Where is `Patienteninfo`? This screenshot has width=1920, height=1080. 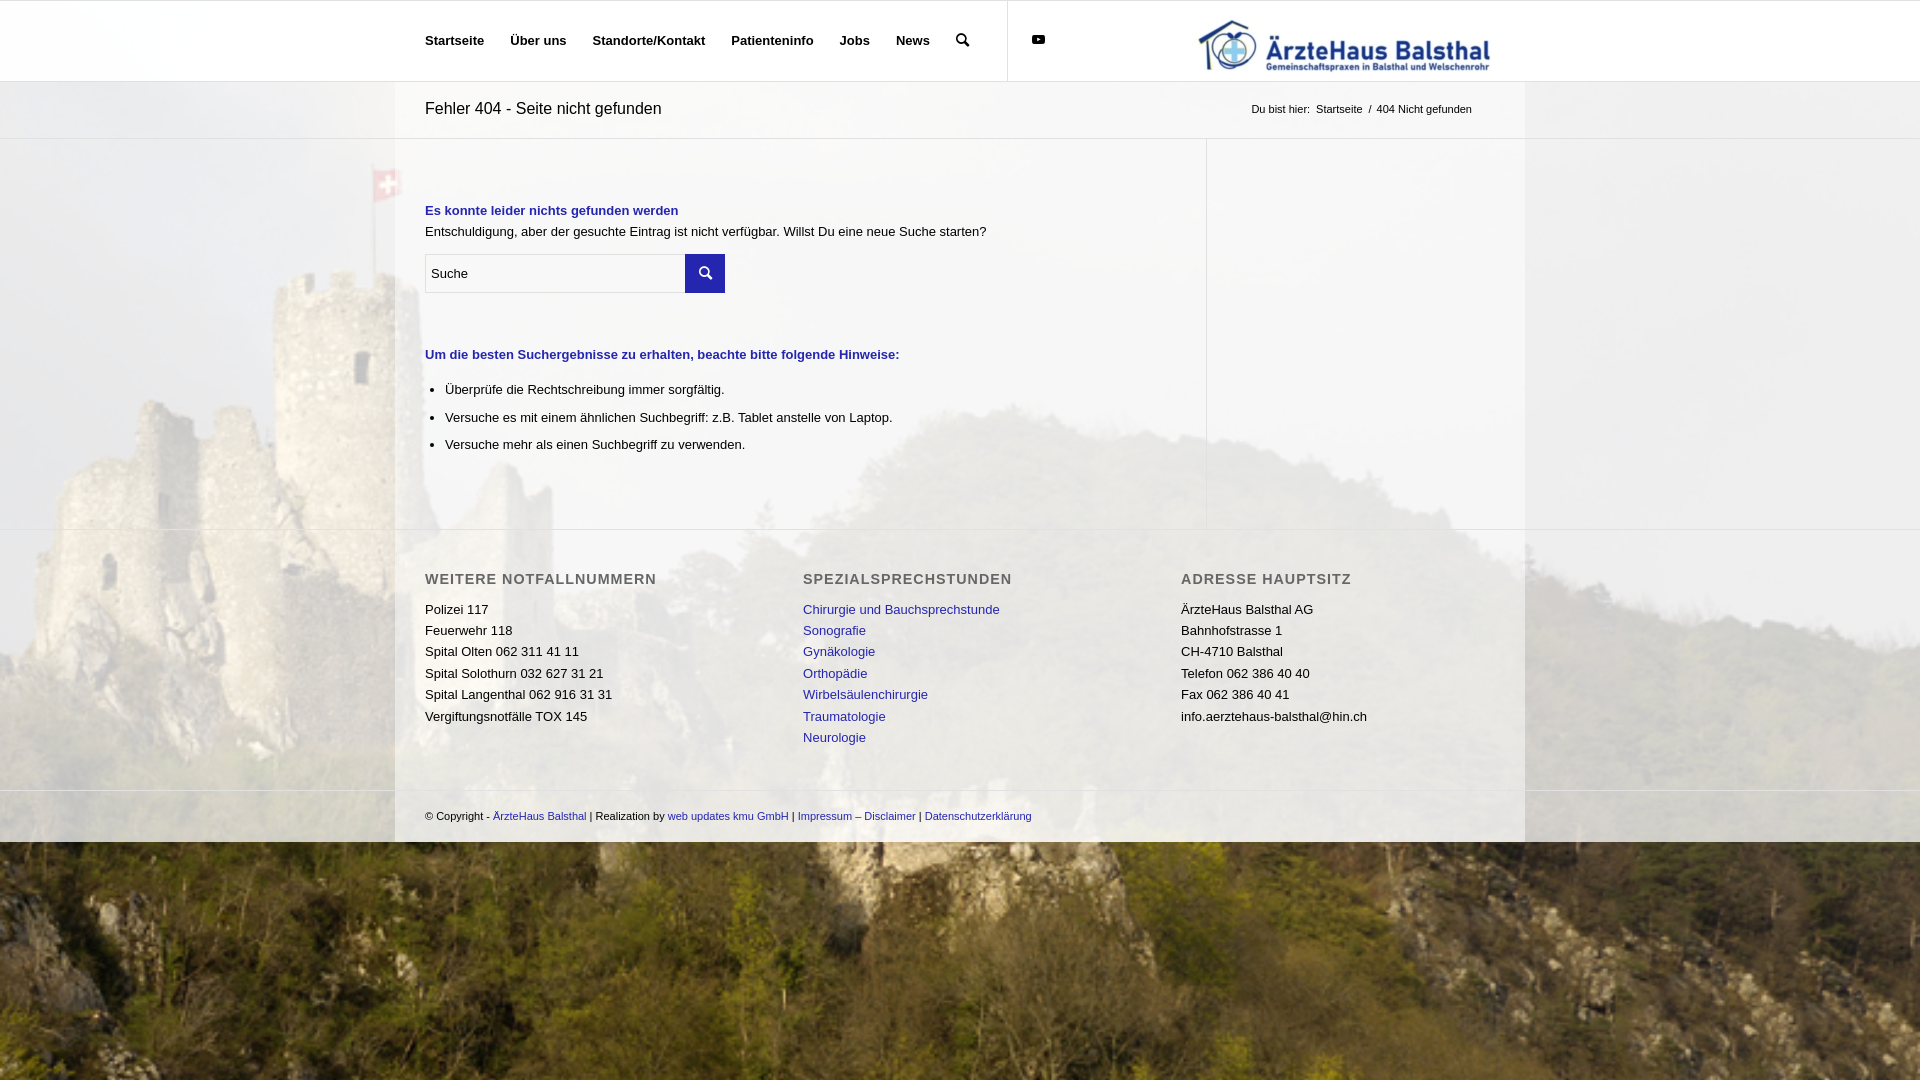 Patienteninfo is located at coordinates (772, 41).